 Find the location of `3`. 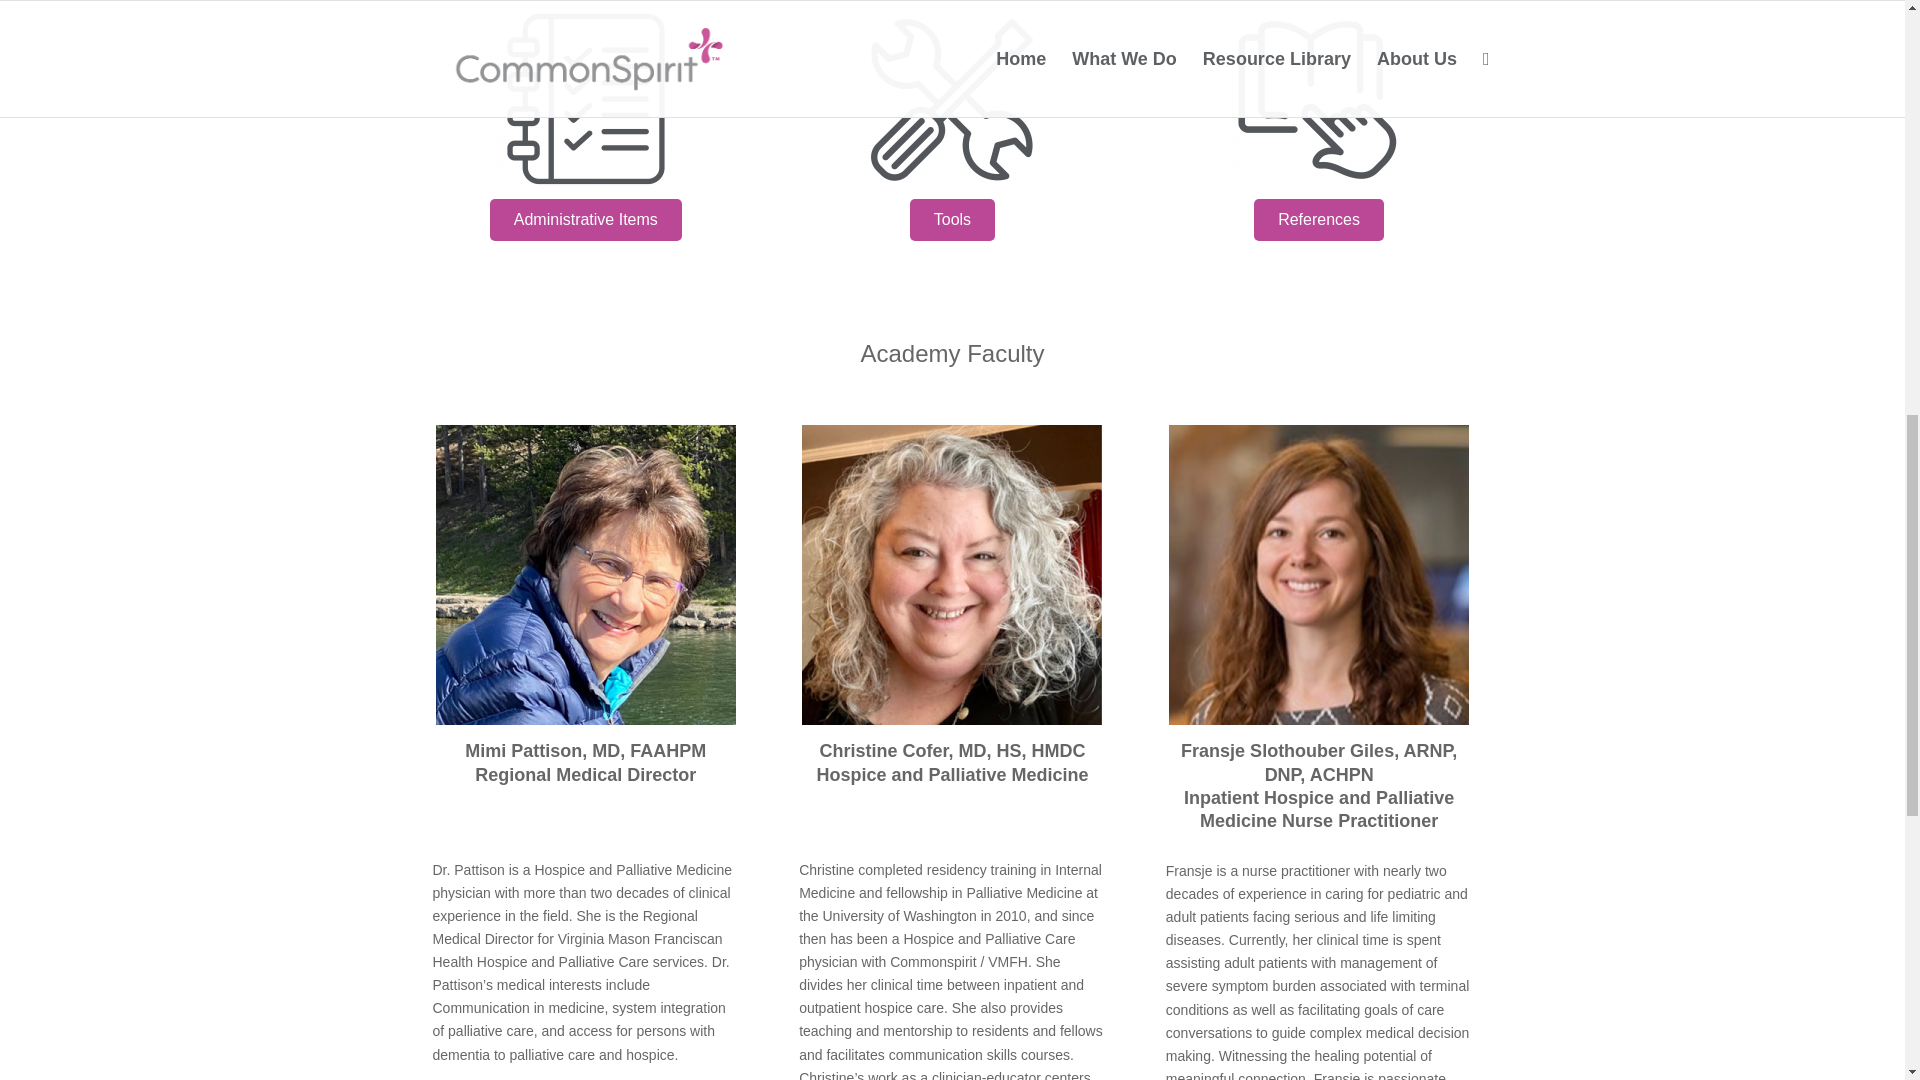

3 is located at coordinates (585, 574).